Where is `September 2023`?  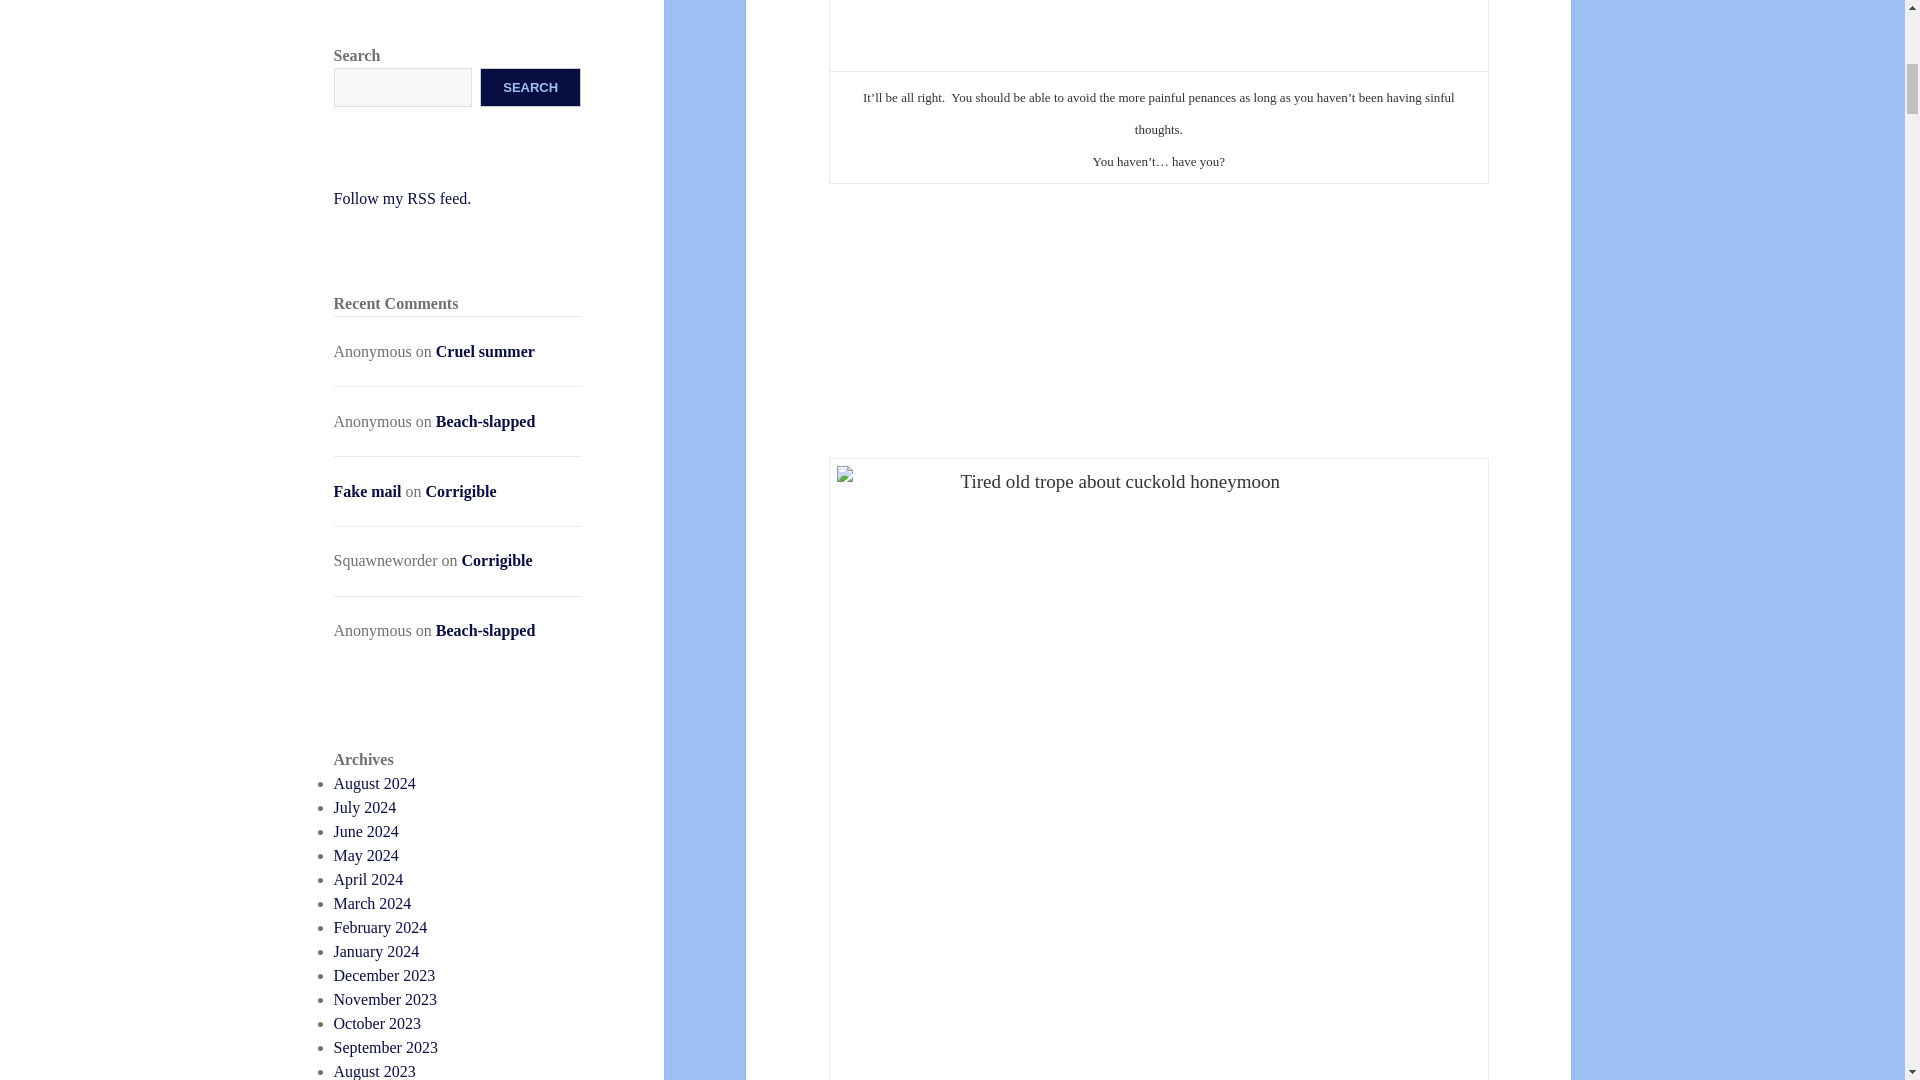 September 2023 is located at coordinates (386, 1047).